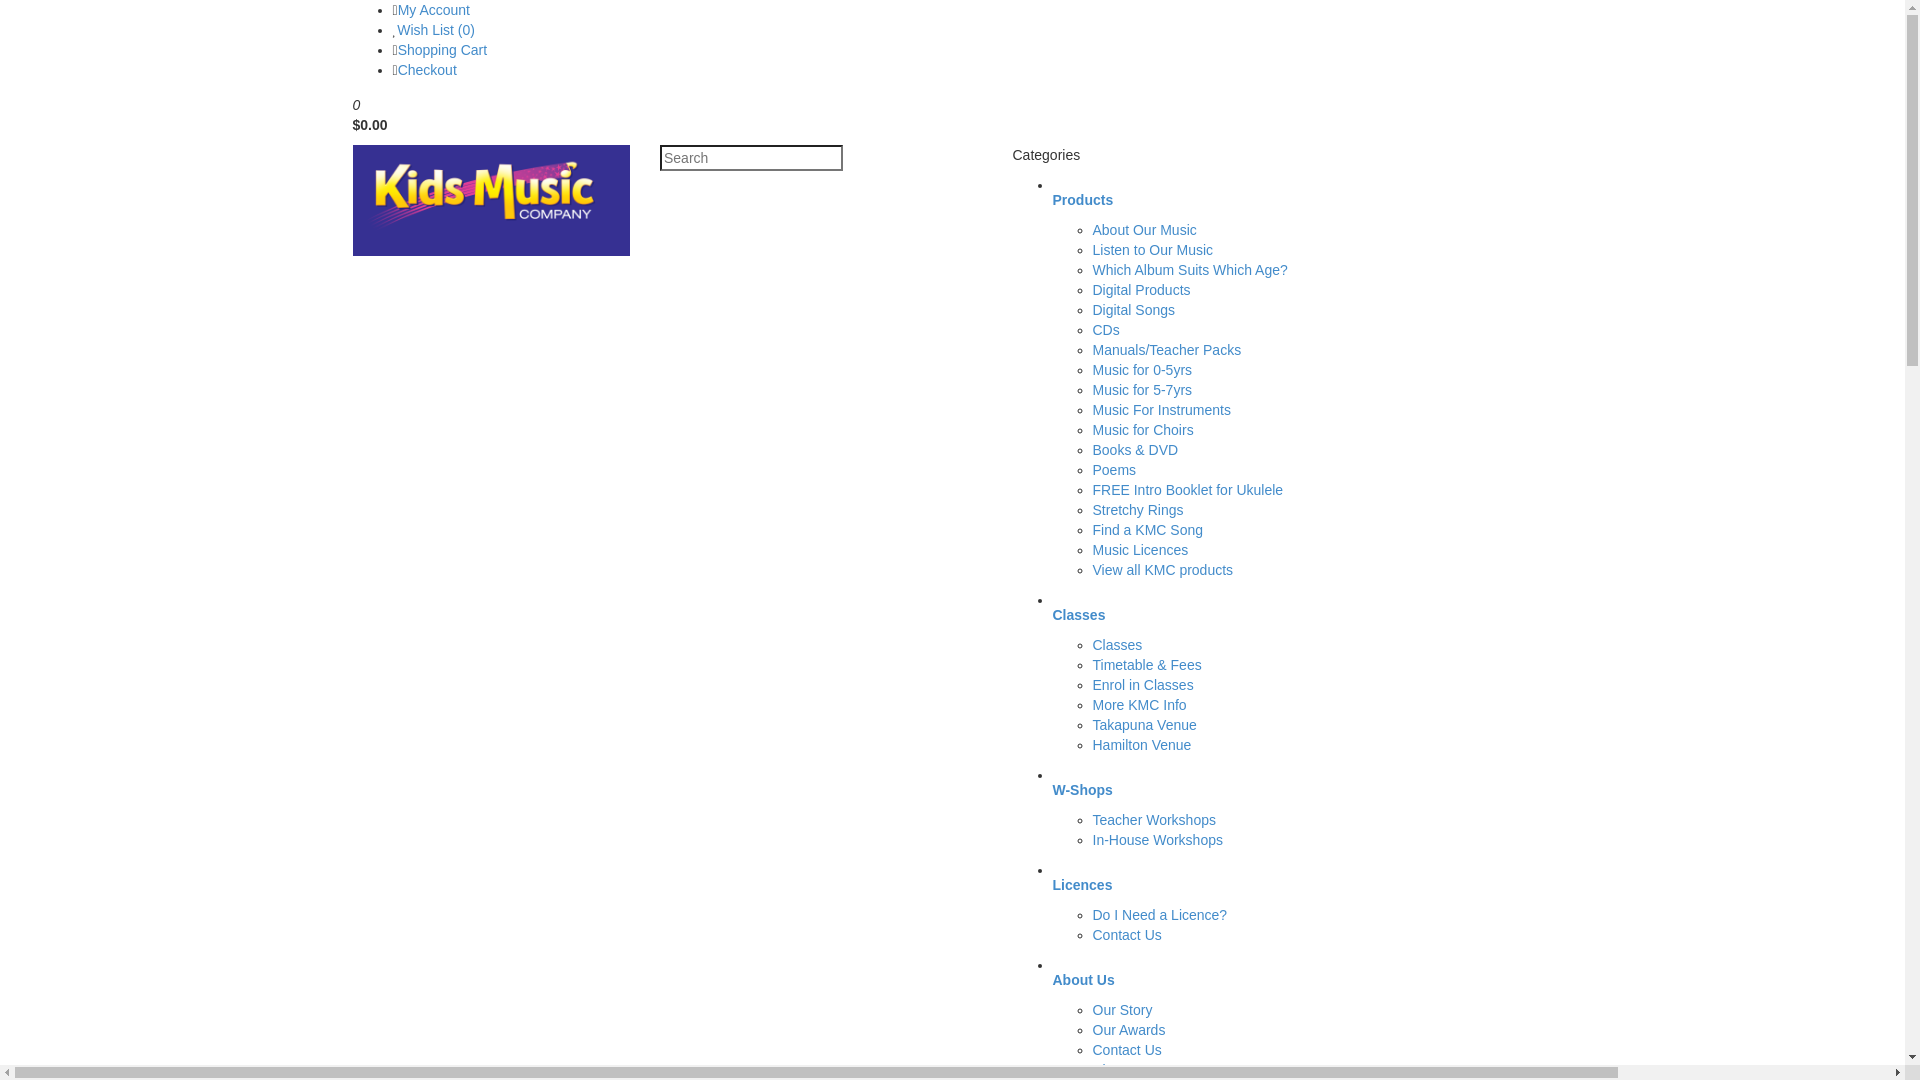 The width and height of the screenshot is (1920, 1080). Describe the element at coordinates (1160, 915) in the screenshot. I see `Do I Need a Licence?` at that location.